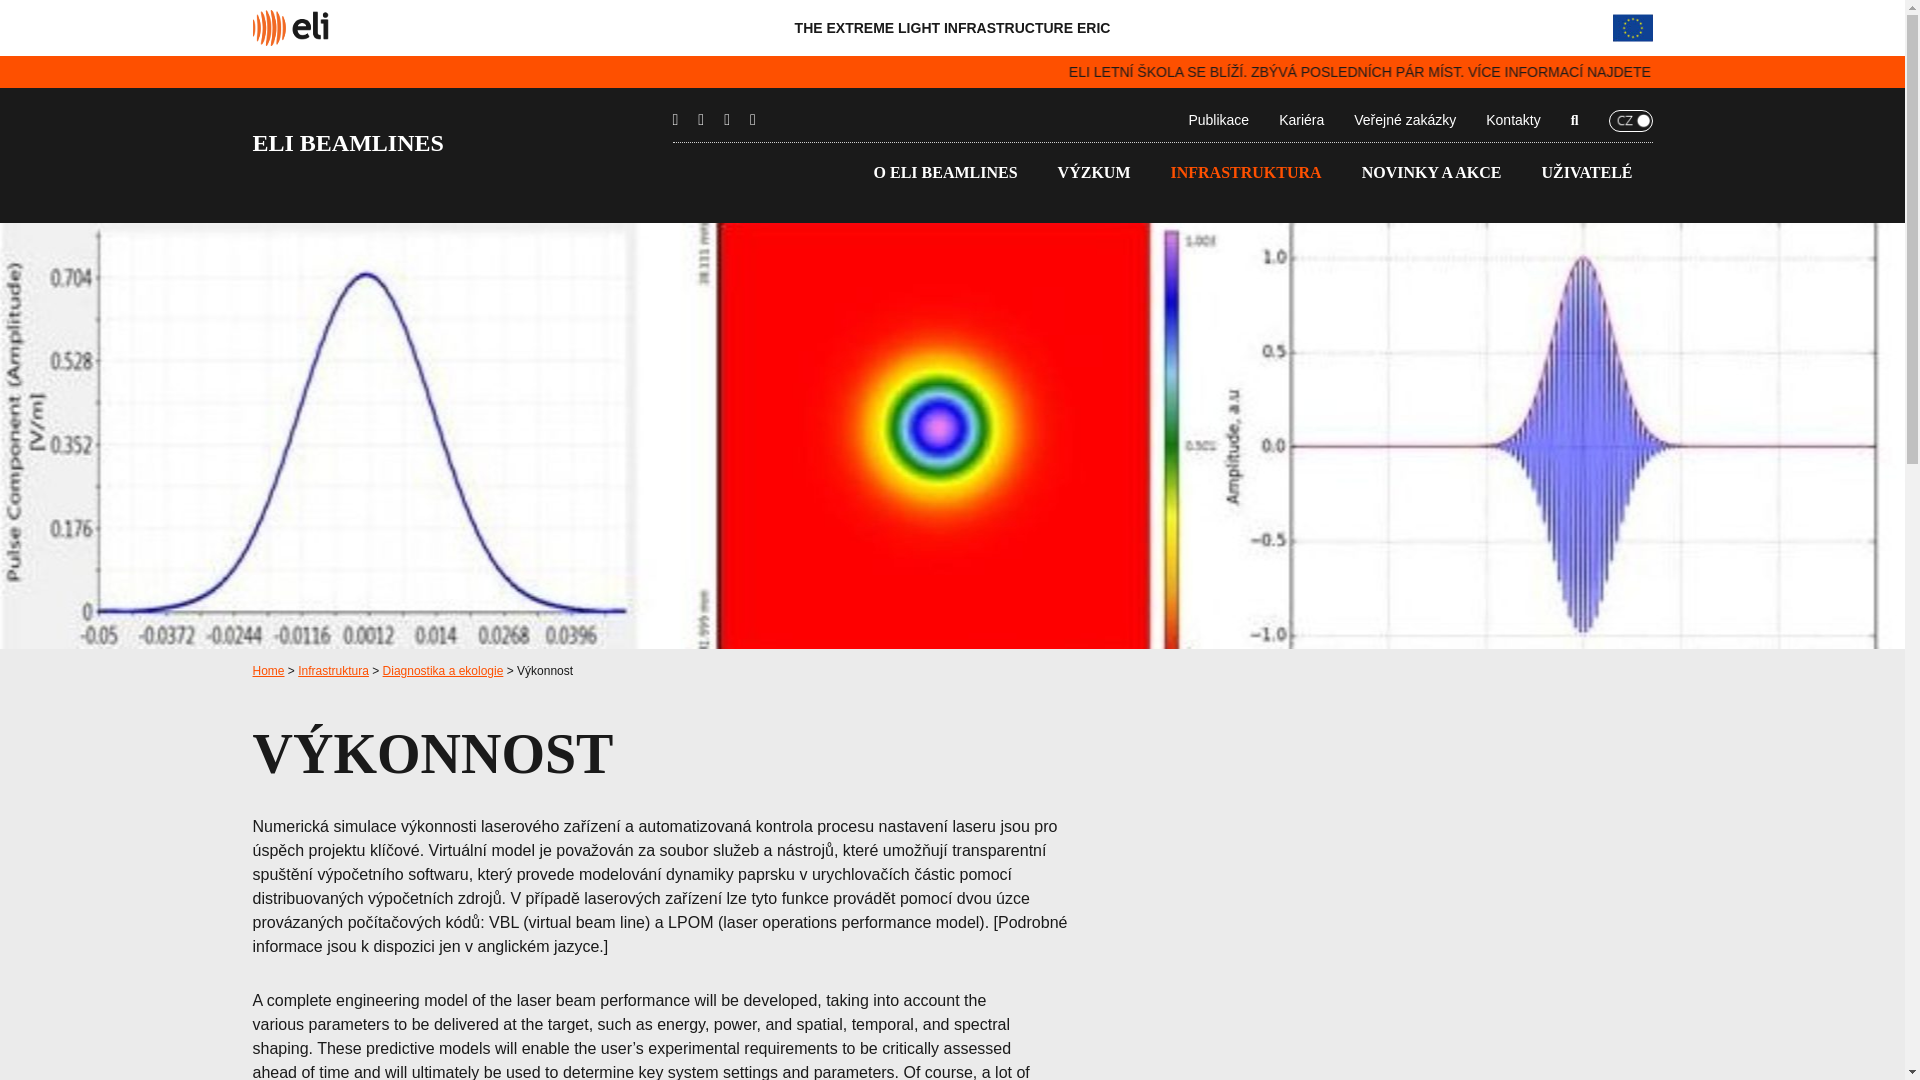 This screenshot has height=1080, width=1920. What do you see at coordinates (332, 671) in the screenshot?
I see `Infrastruktura.` at bounding box center [332, 671].